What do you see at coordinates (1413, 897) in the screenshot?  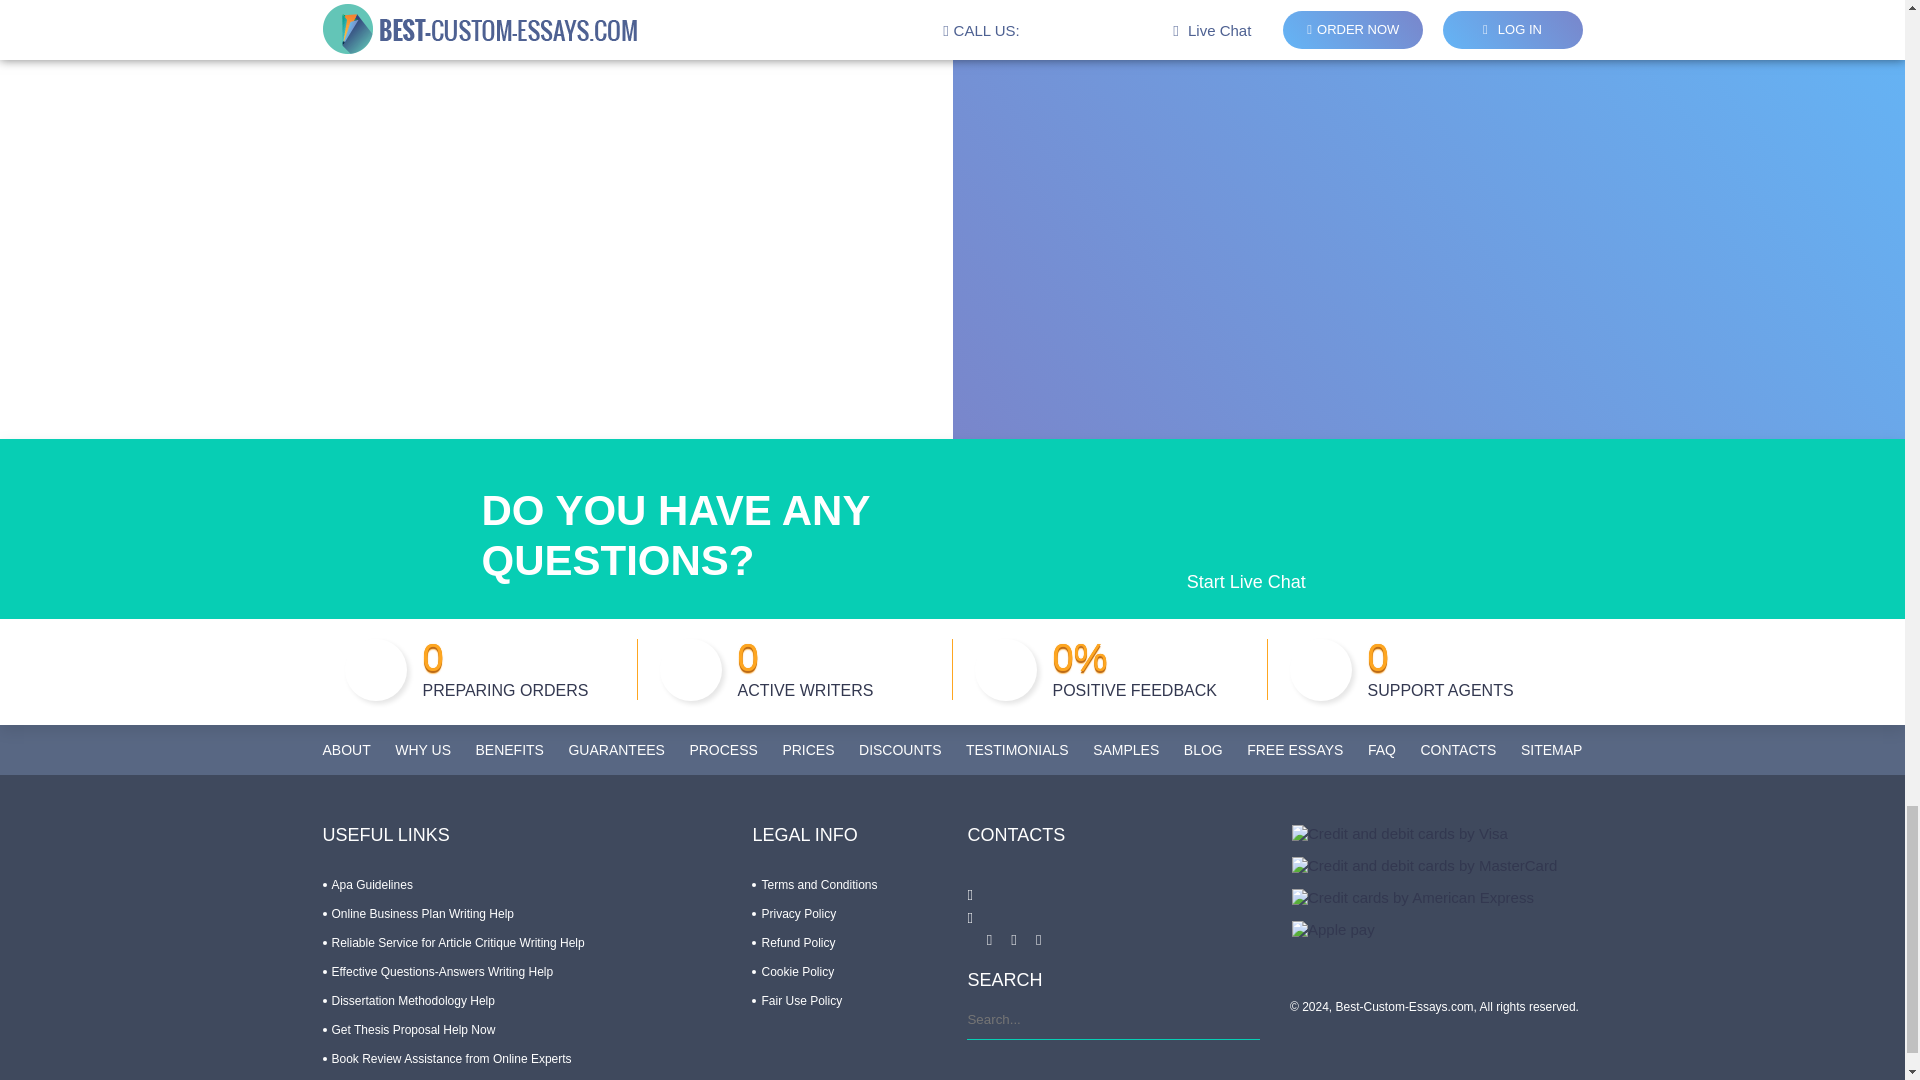 I see `Credit cards by American Express` at bounding box center [1413, 897].